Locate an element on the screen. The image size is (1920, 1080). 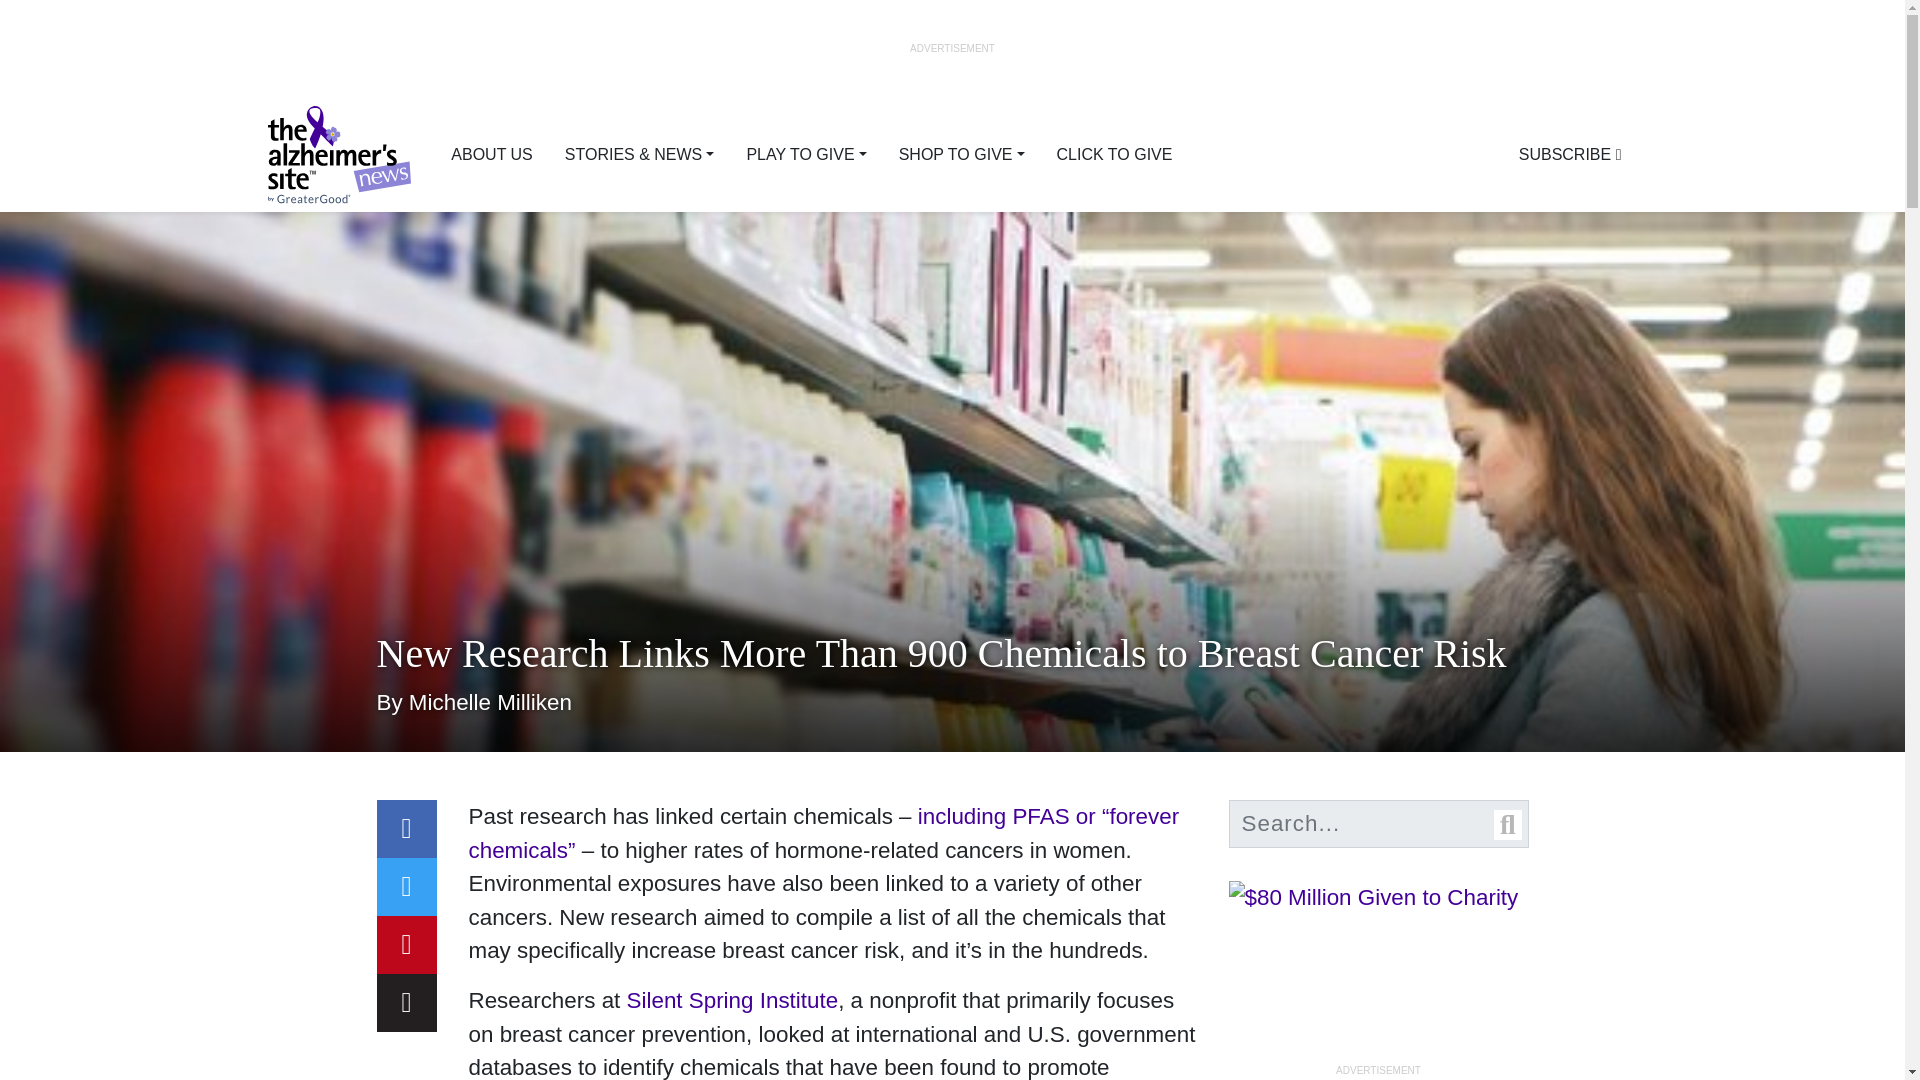
PLAY TO GIVE is located at coordinates (805, 154).